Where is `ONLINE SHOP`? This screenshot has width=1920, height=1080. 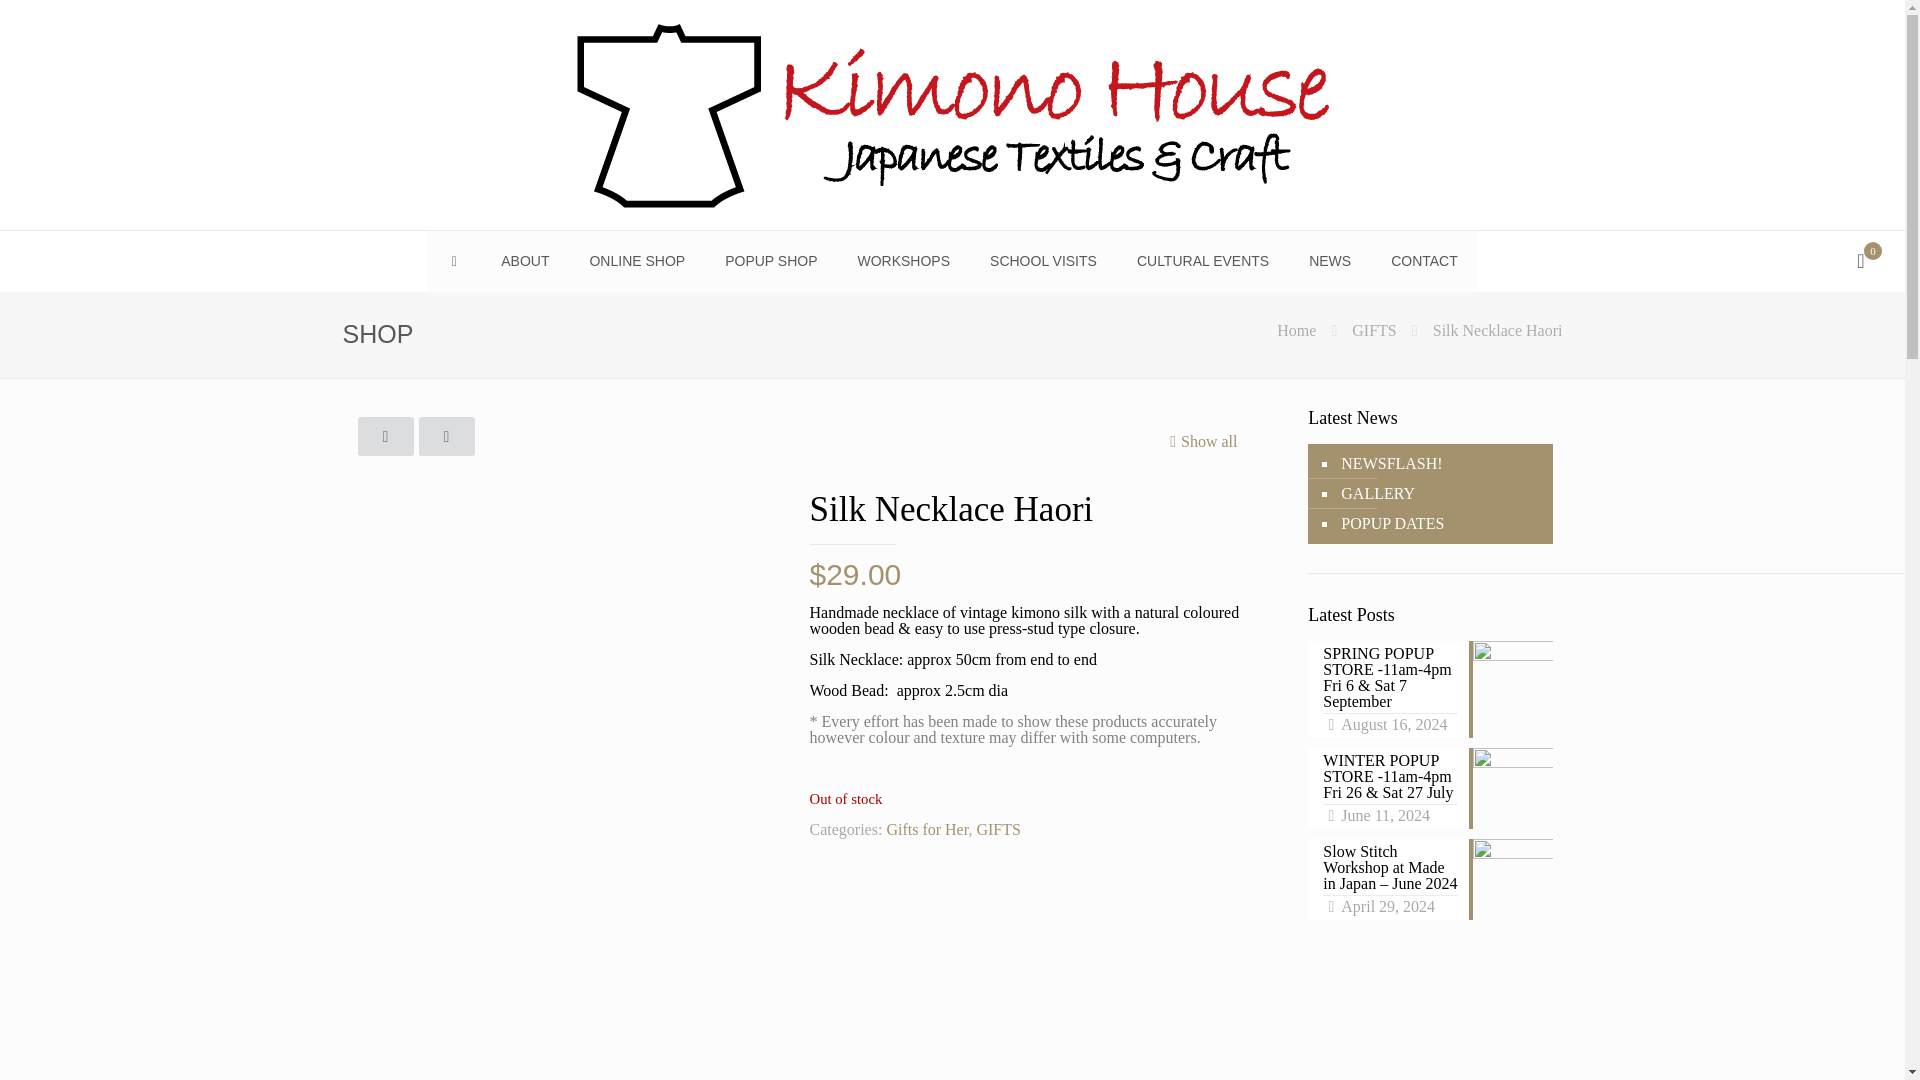
ONLINE SHOP is located at coordinates (636, 260).